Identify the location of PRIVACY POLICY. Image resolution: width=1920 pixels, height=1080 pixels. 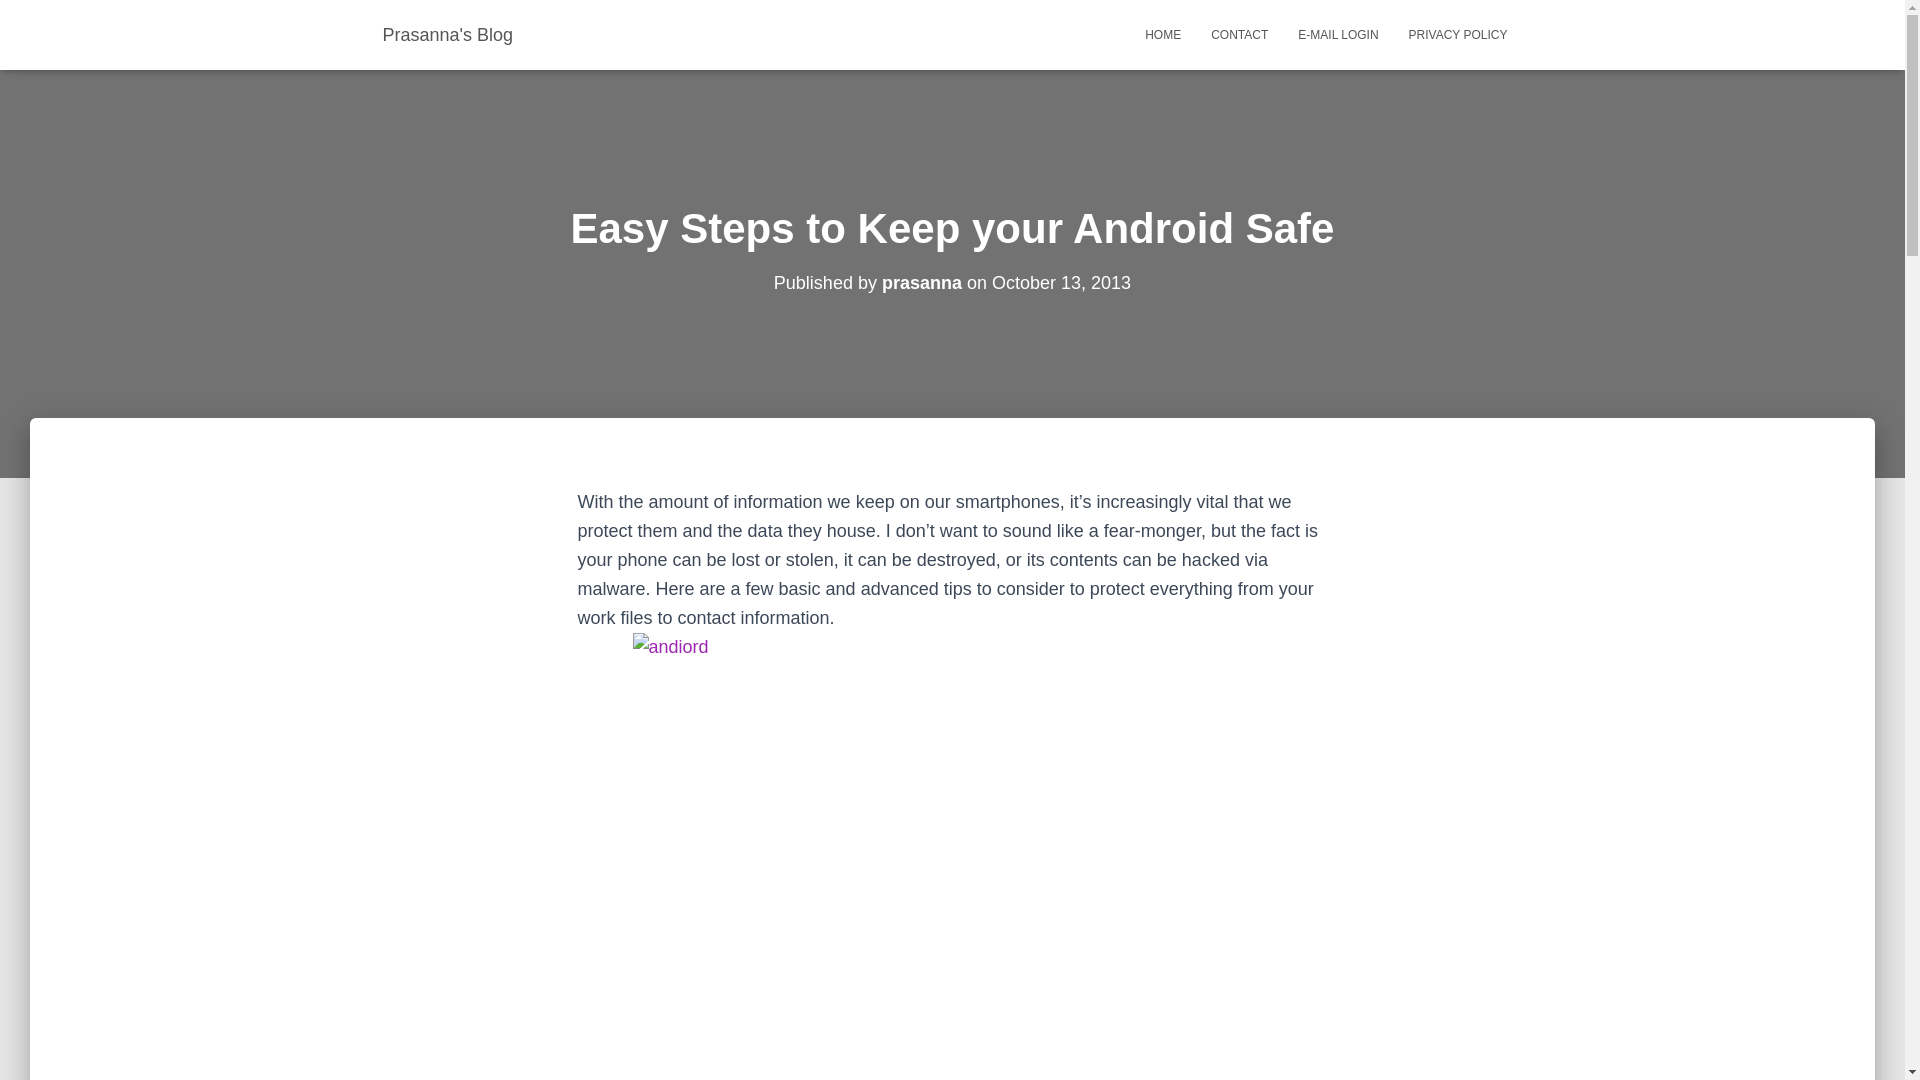
(1458, 34).